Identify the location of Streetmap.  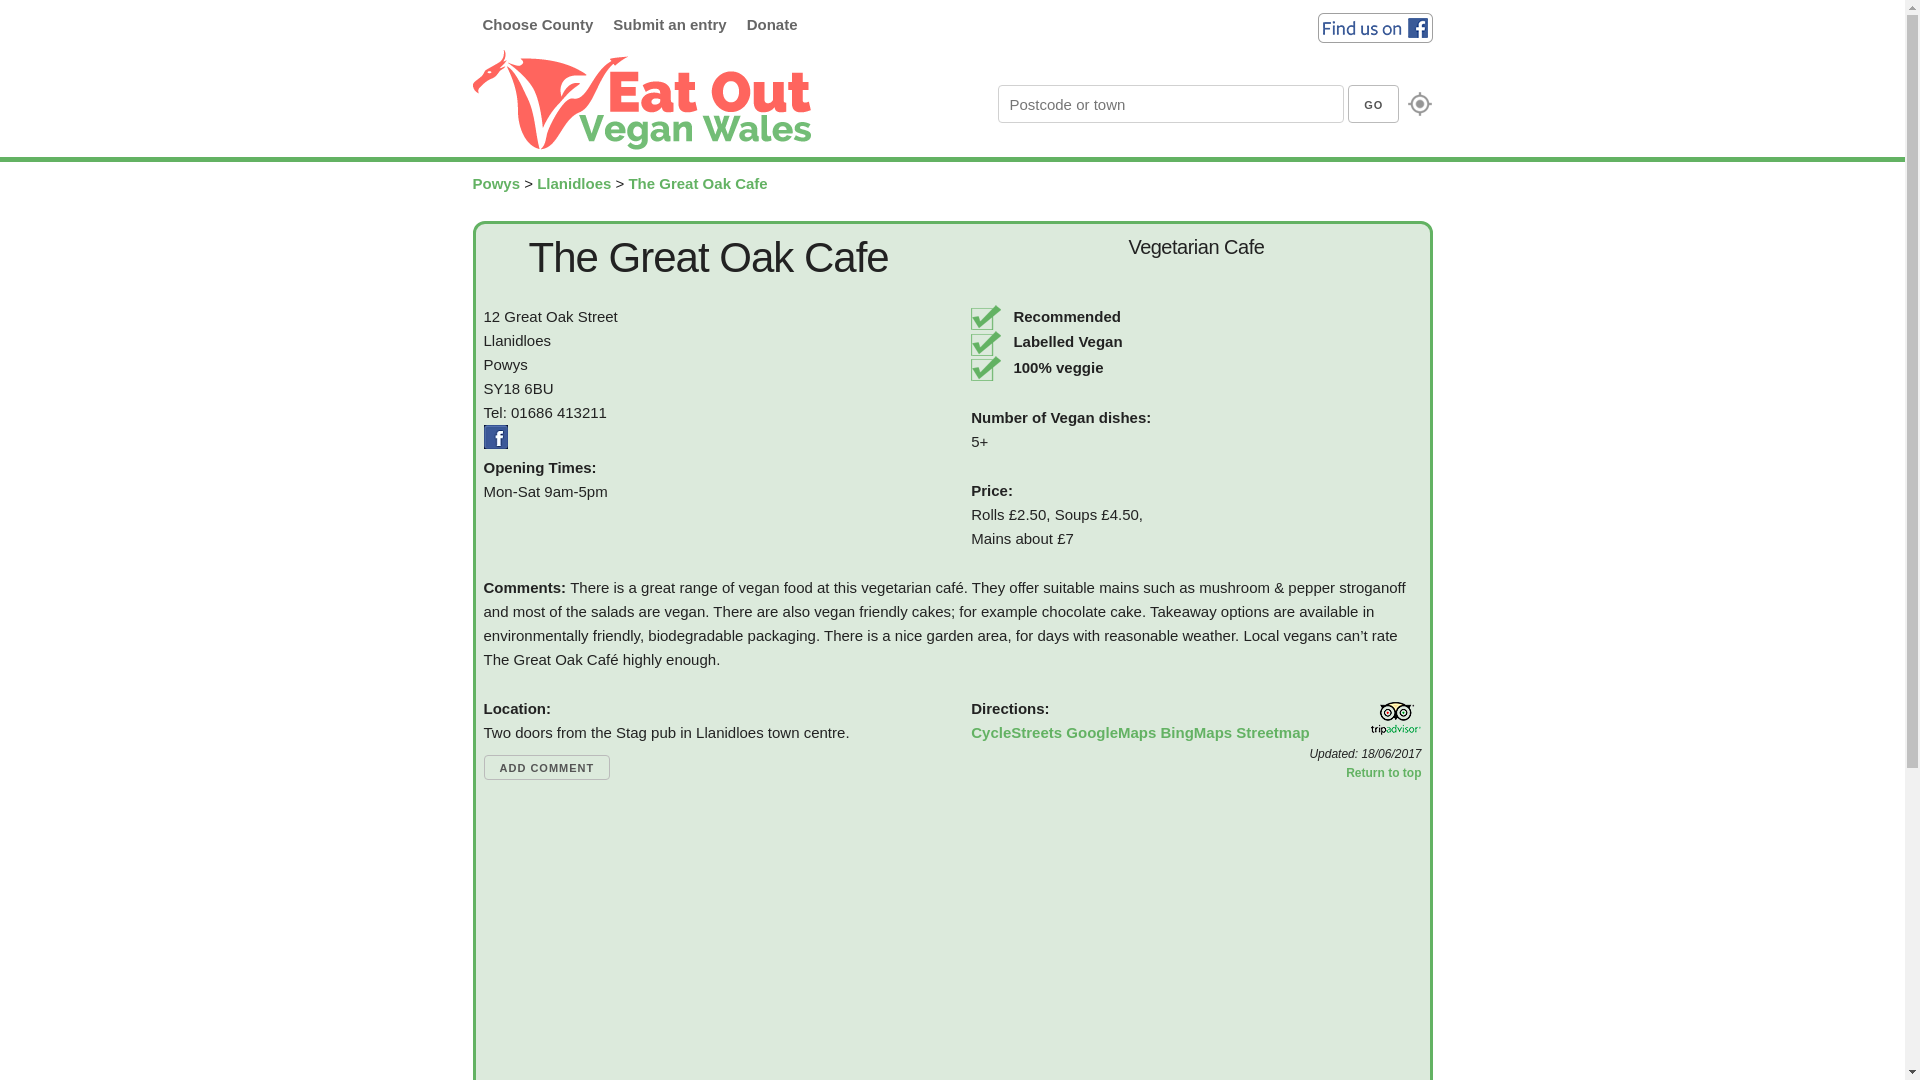
(1272, 732).